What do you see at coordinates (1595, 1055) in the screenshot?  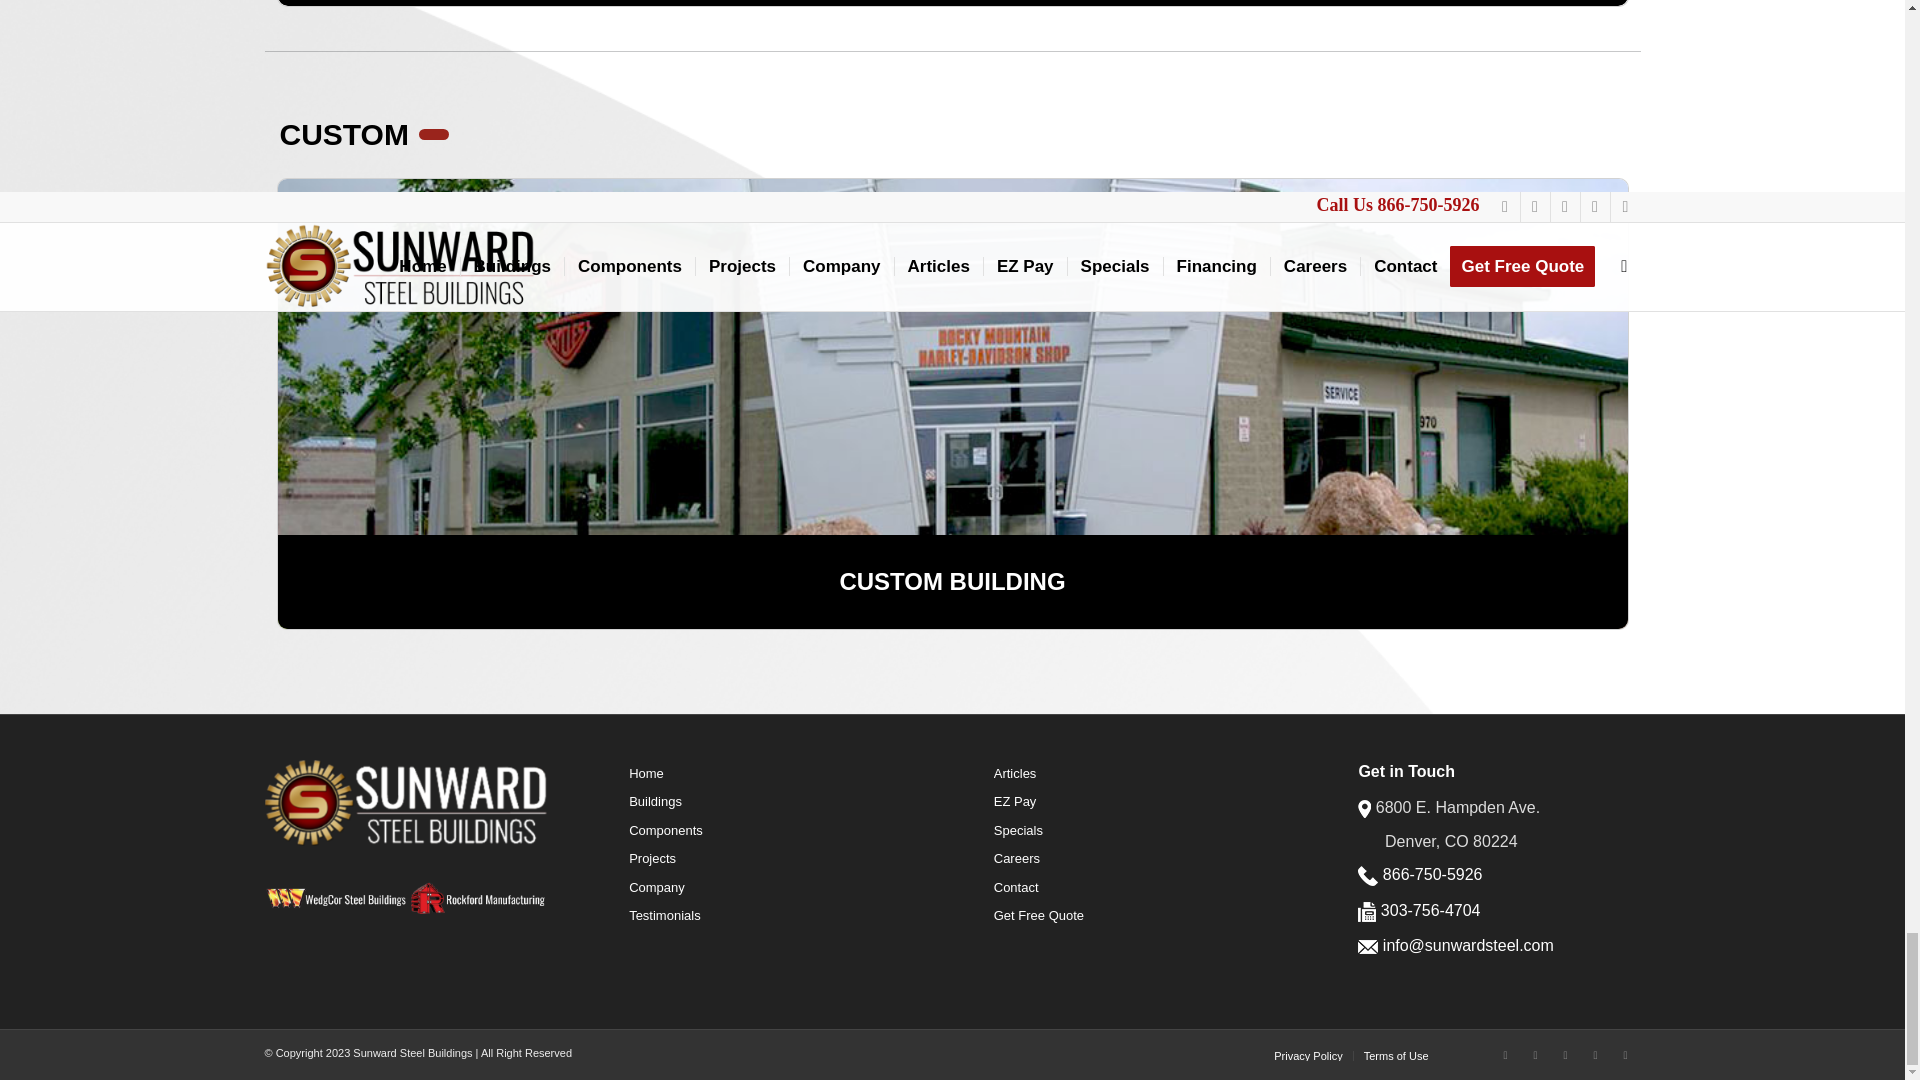 I see `Youtube` at bounding box center [1595, 1055].